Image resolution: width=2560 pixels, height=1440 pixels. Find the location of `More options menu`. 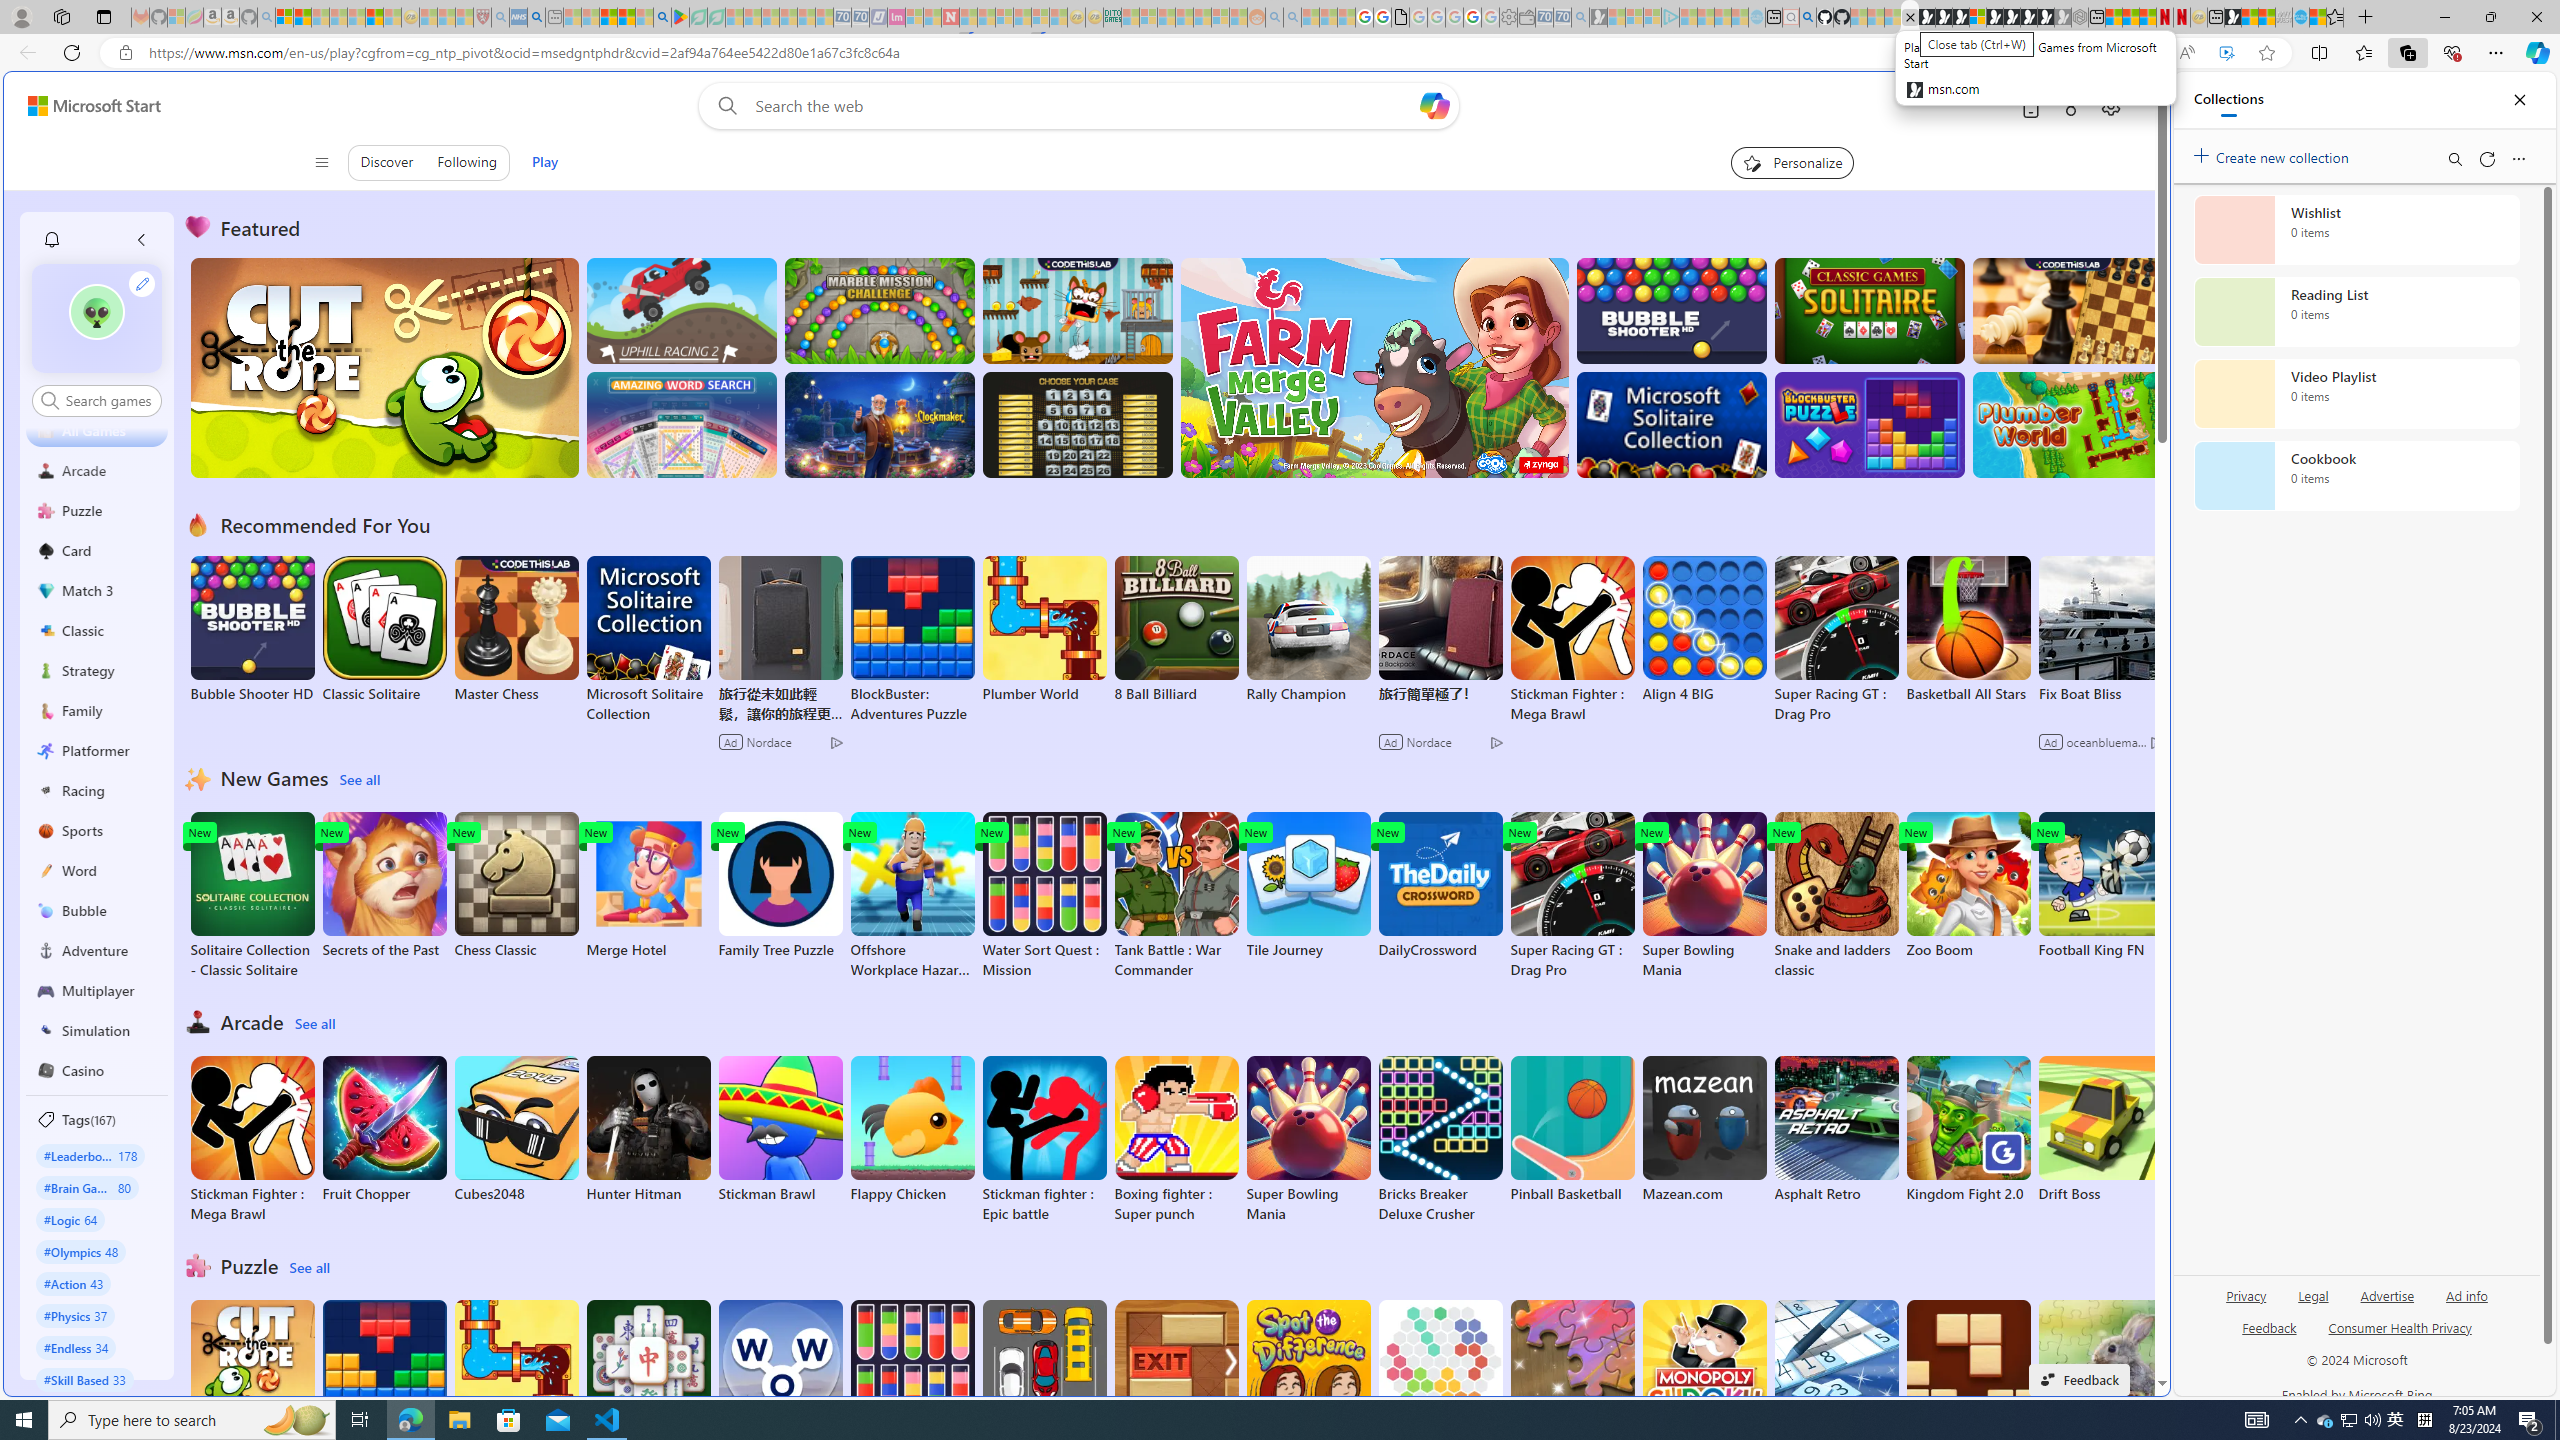

More options menu is located at coordinates (2518, 158).